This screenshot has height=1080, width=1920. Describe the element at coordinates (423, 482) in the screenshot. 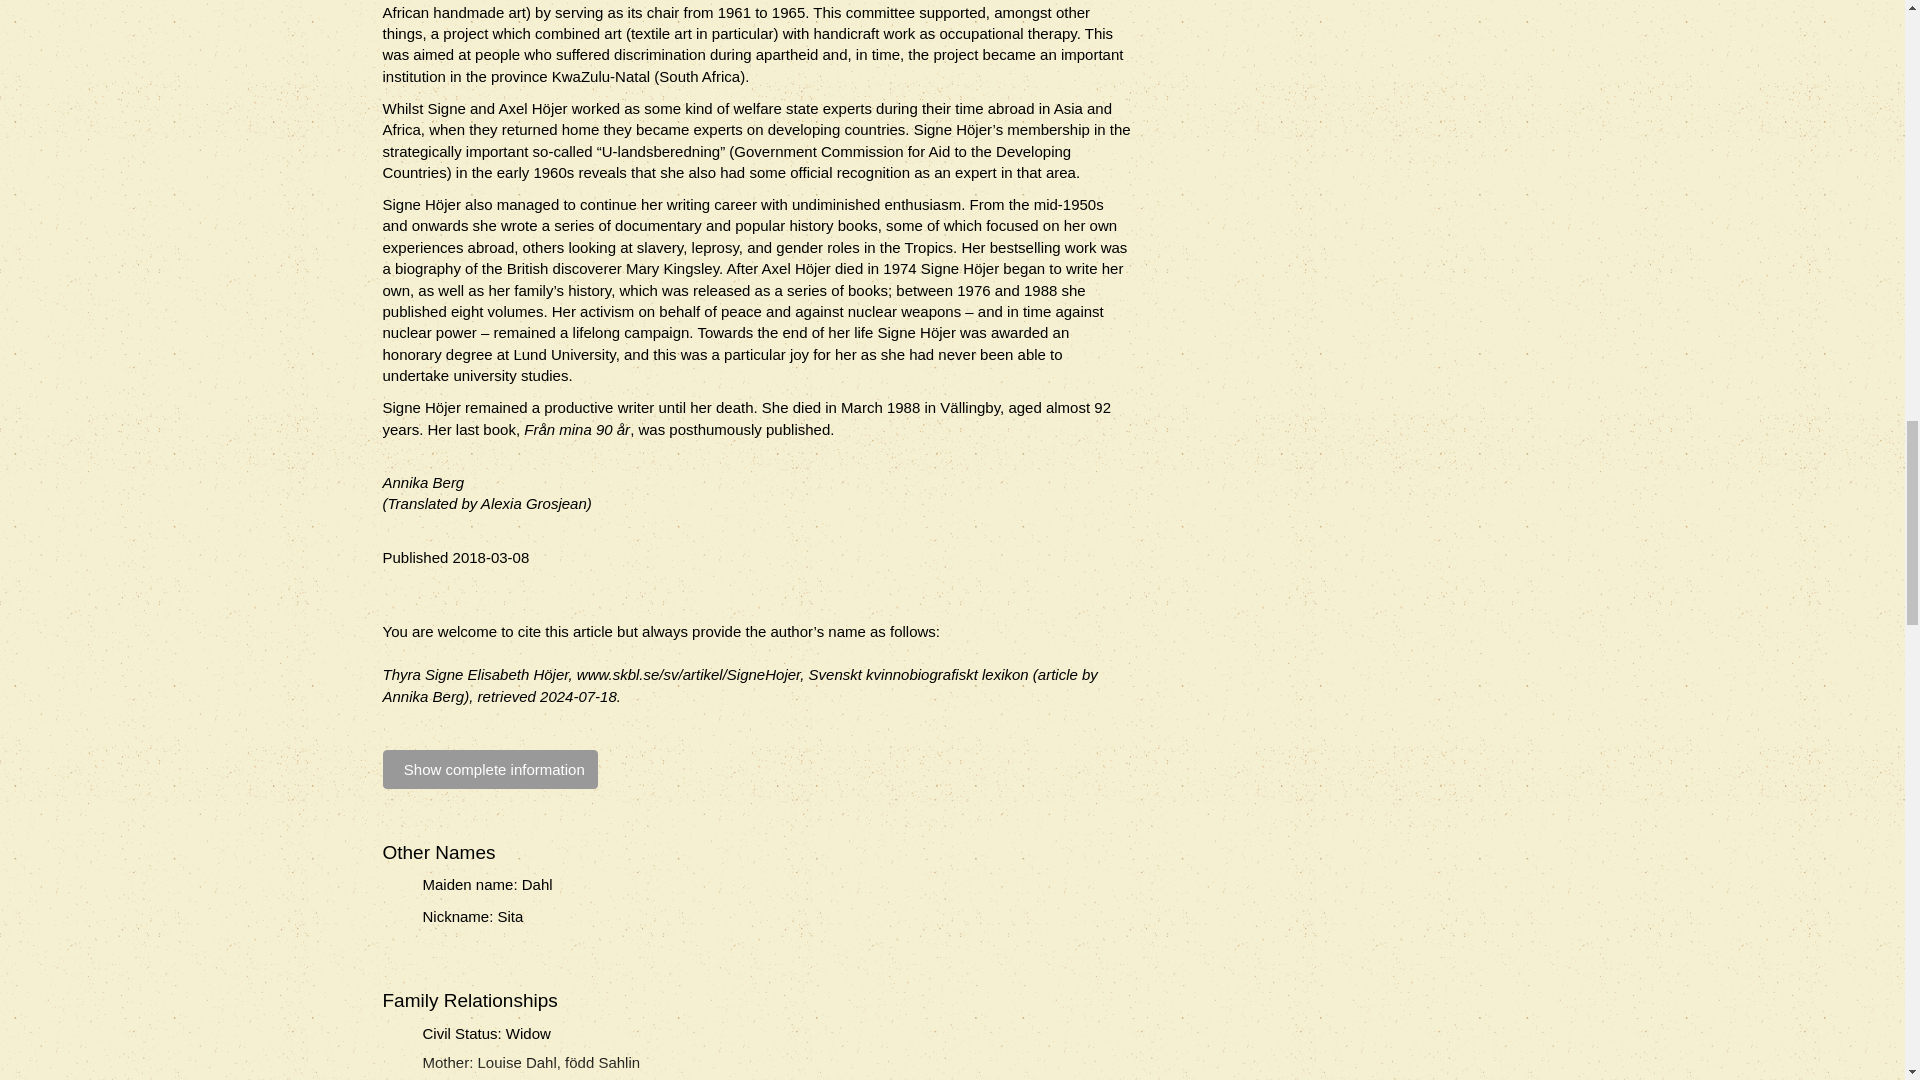

I see `Annika Berg` at that location.